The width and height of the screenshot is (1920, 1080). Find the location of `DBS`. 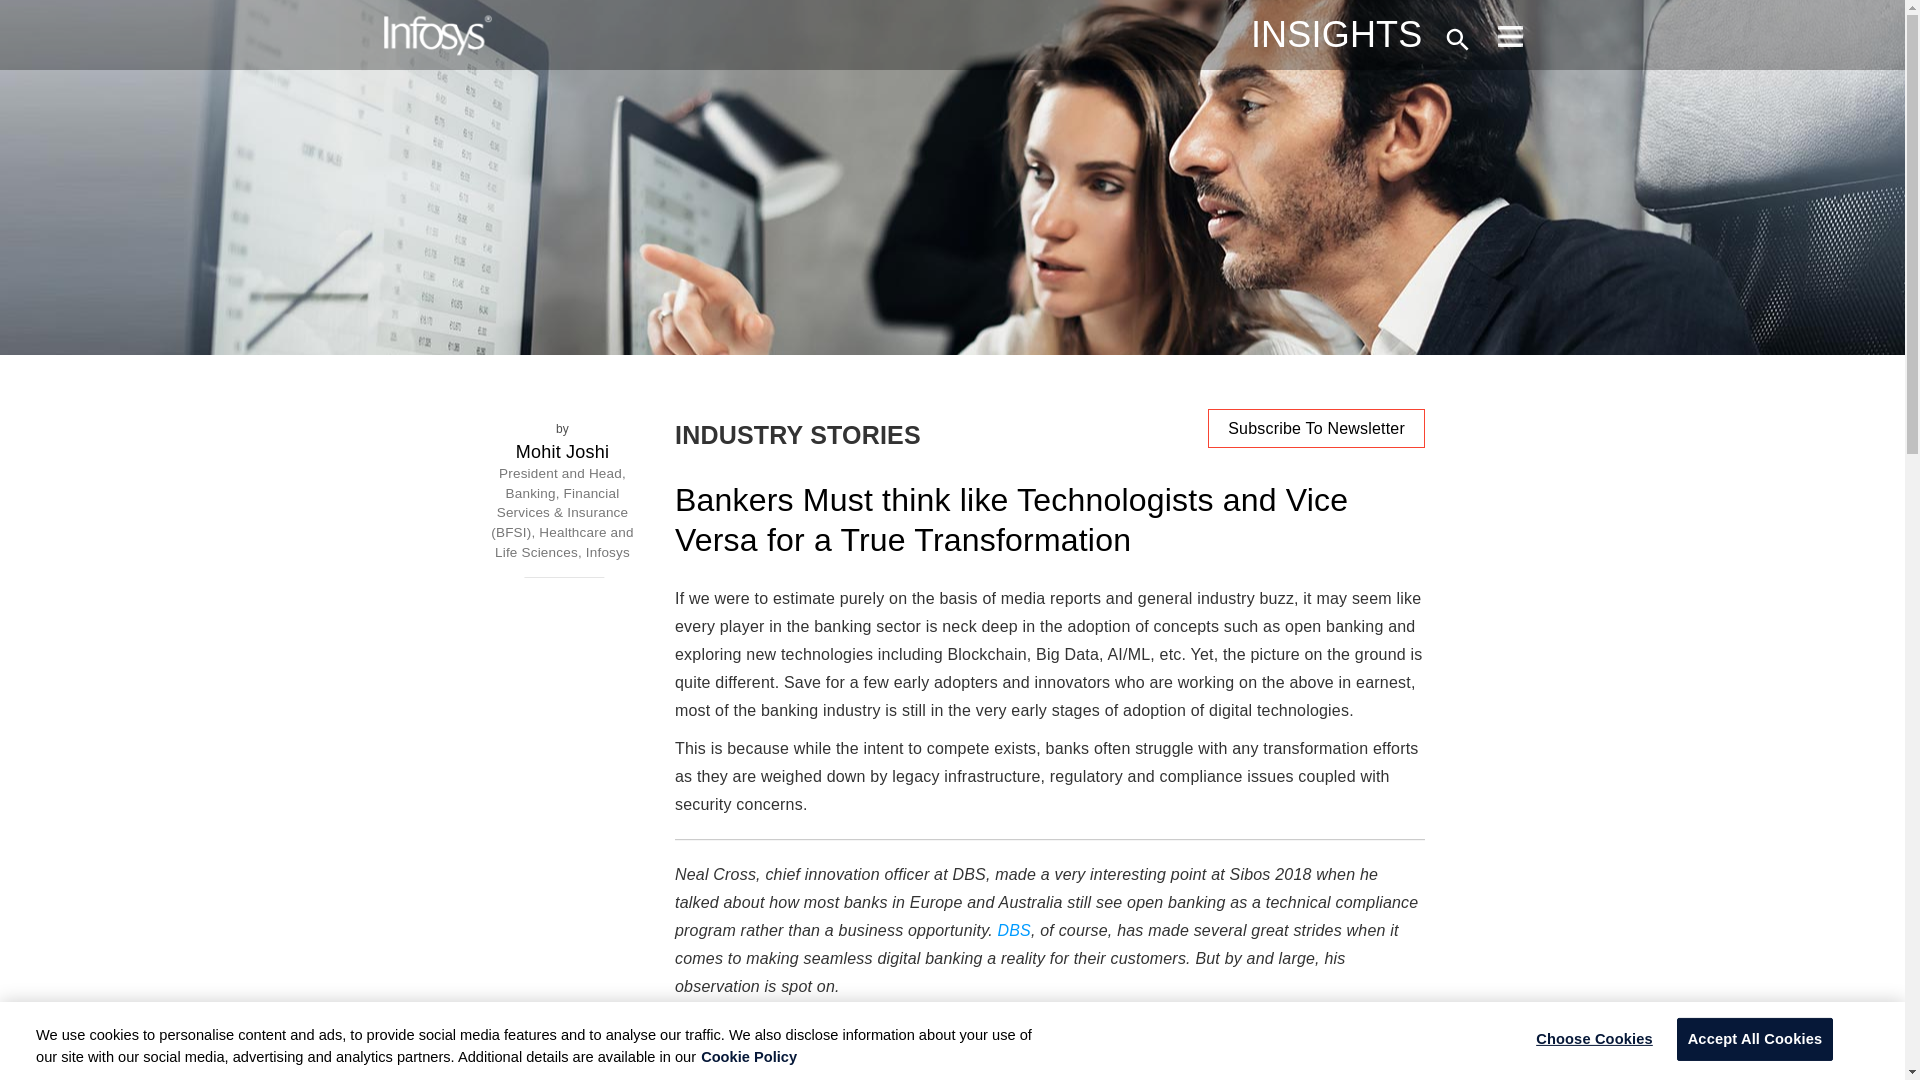

DBS is located at coordinates (1014, 930).